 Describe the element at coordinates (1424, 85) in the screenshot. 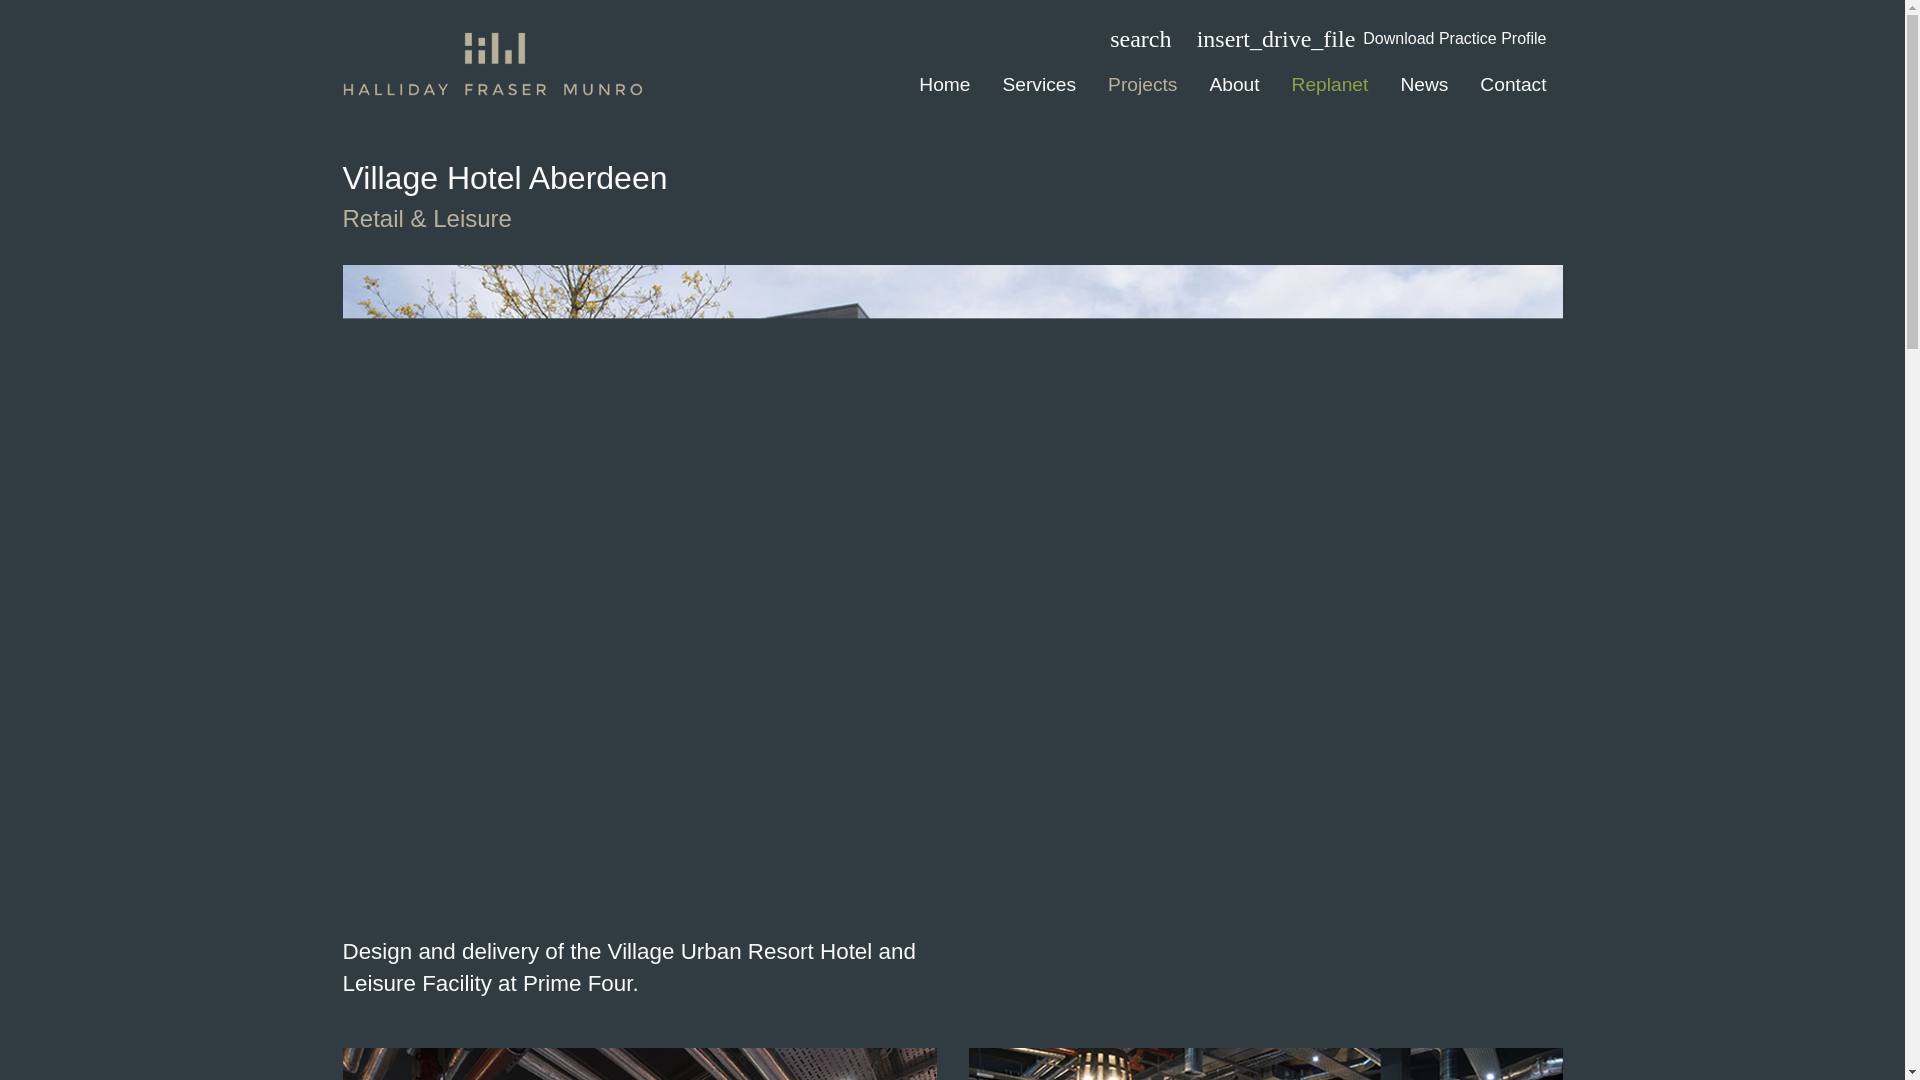

I see `News` at that location.